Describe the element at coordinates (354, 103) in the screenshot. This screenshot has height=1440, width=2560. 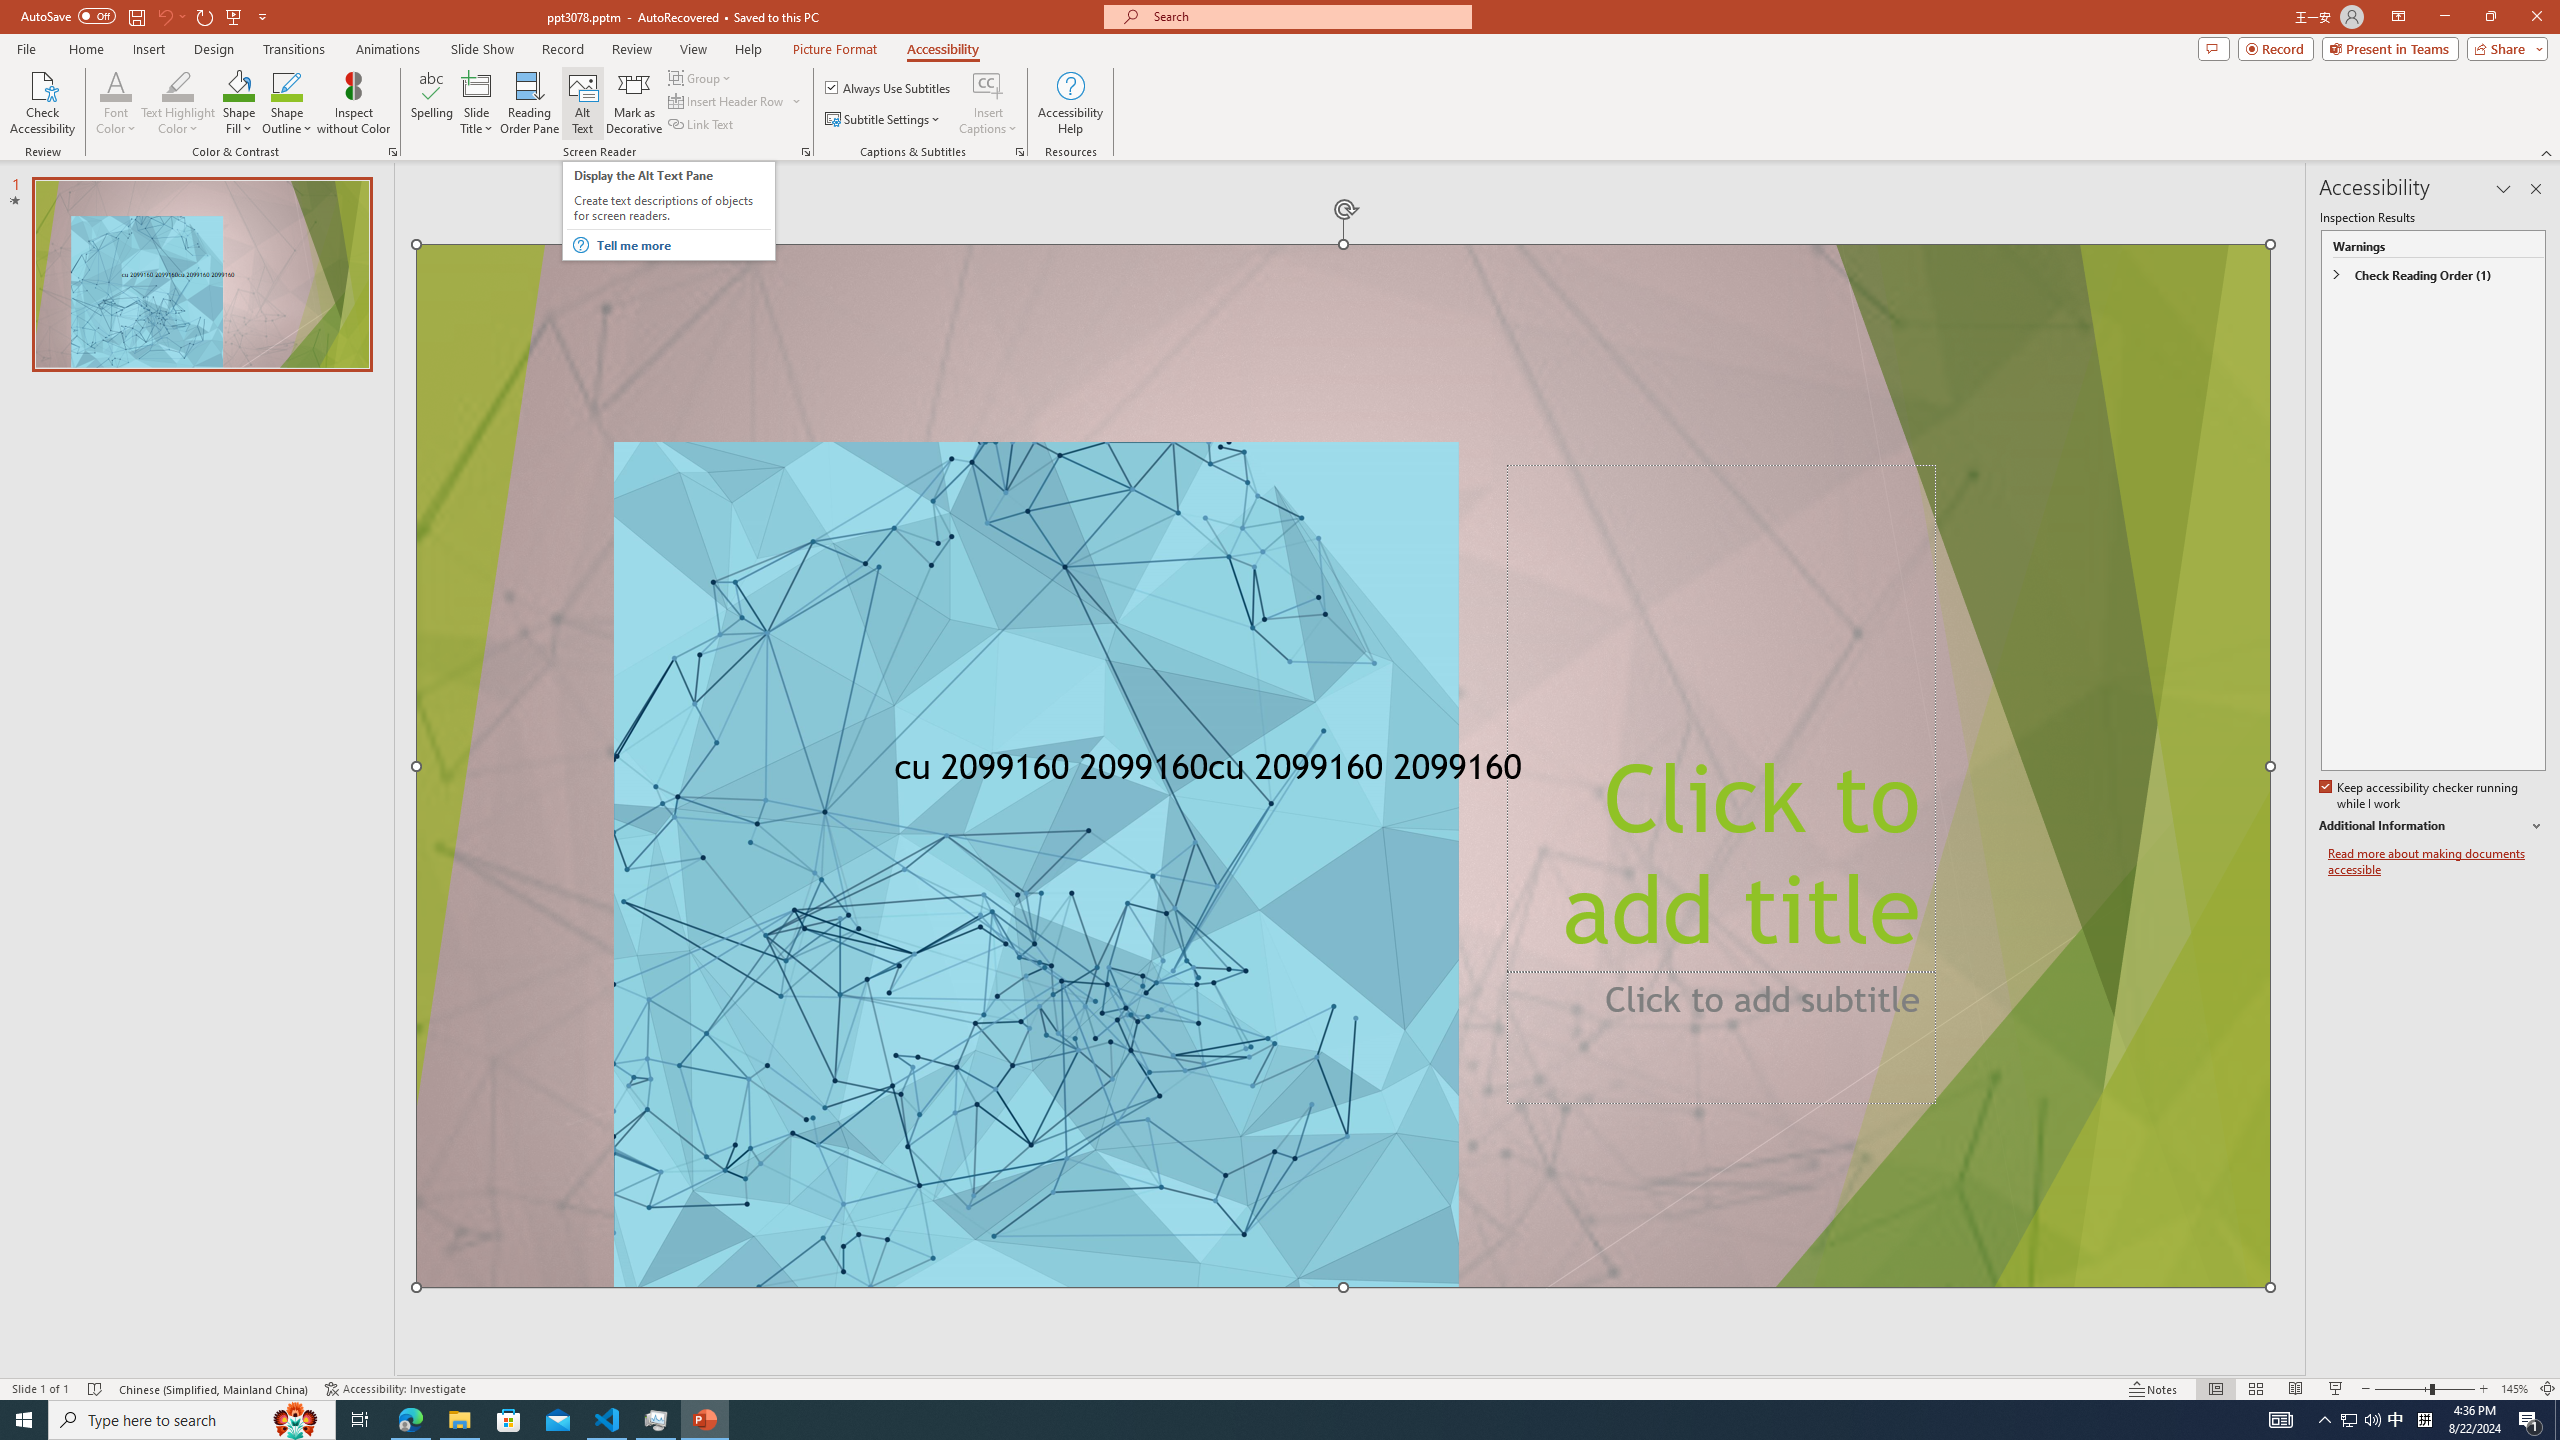
I see `Inspect without Color` at that location.